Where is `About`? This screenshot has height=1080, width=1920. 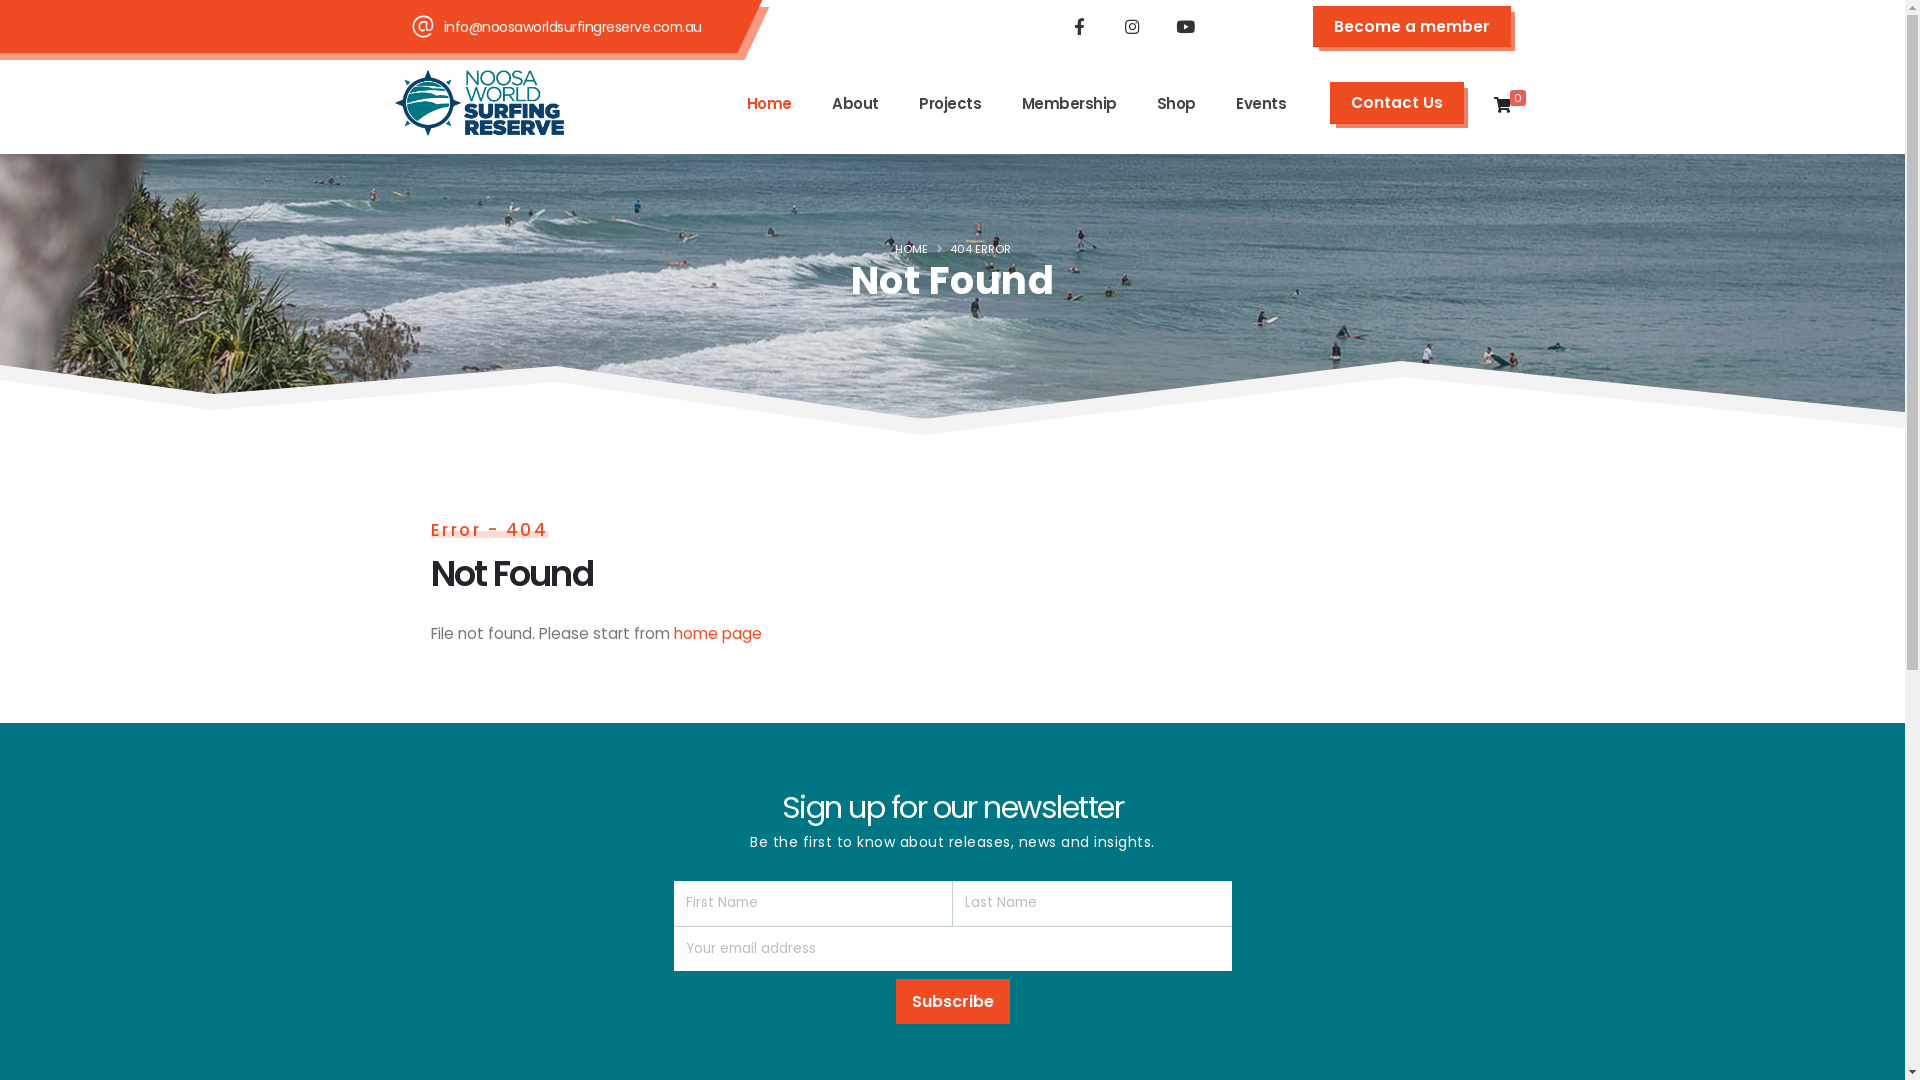
About is located at coordinates (856, 104).